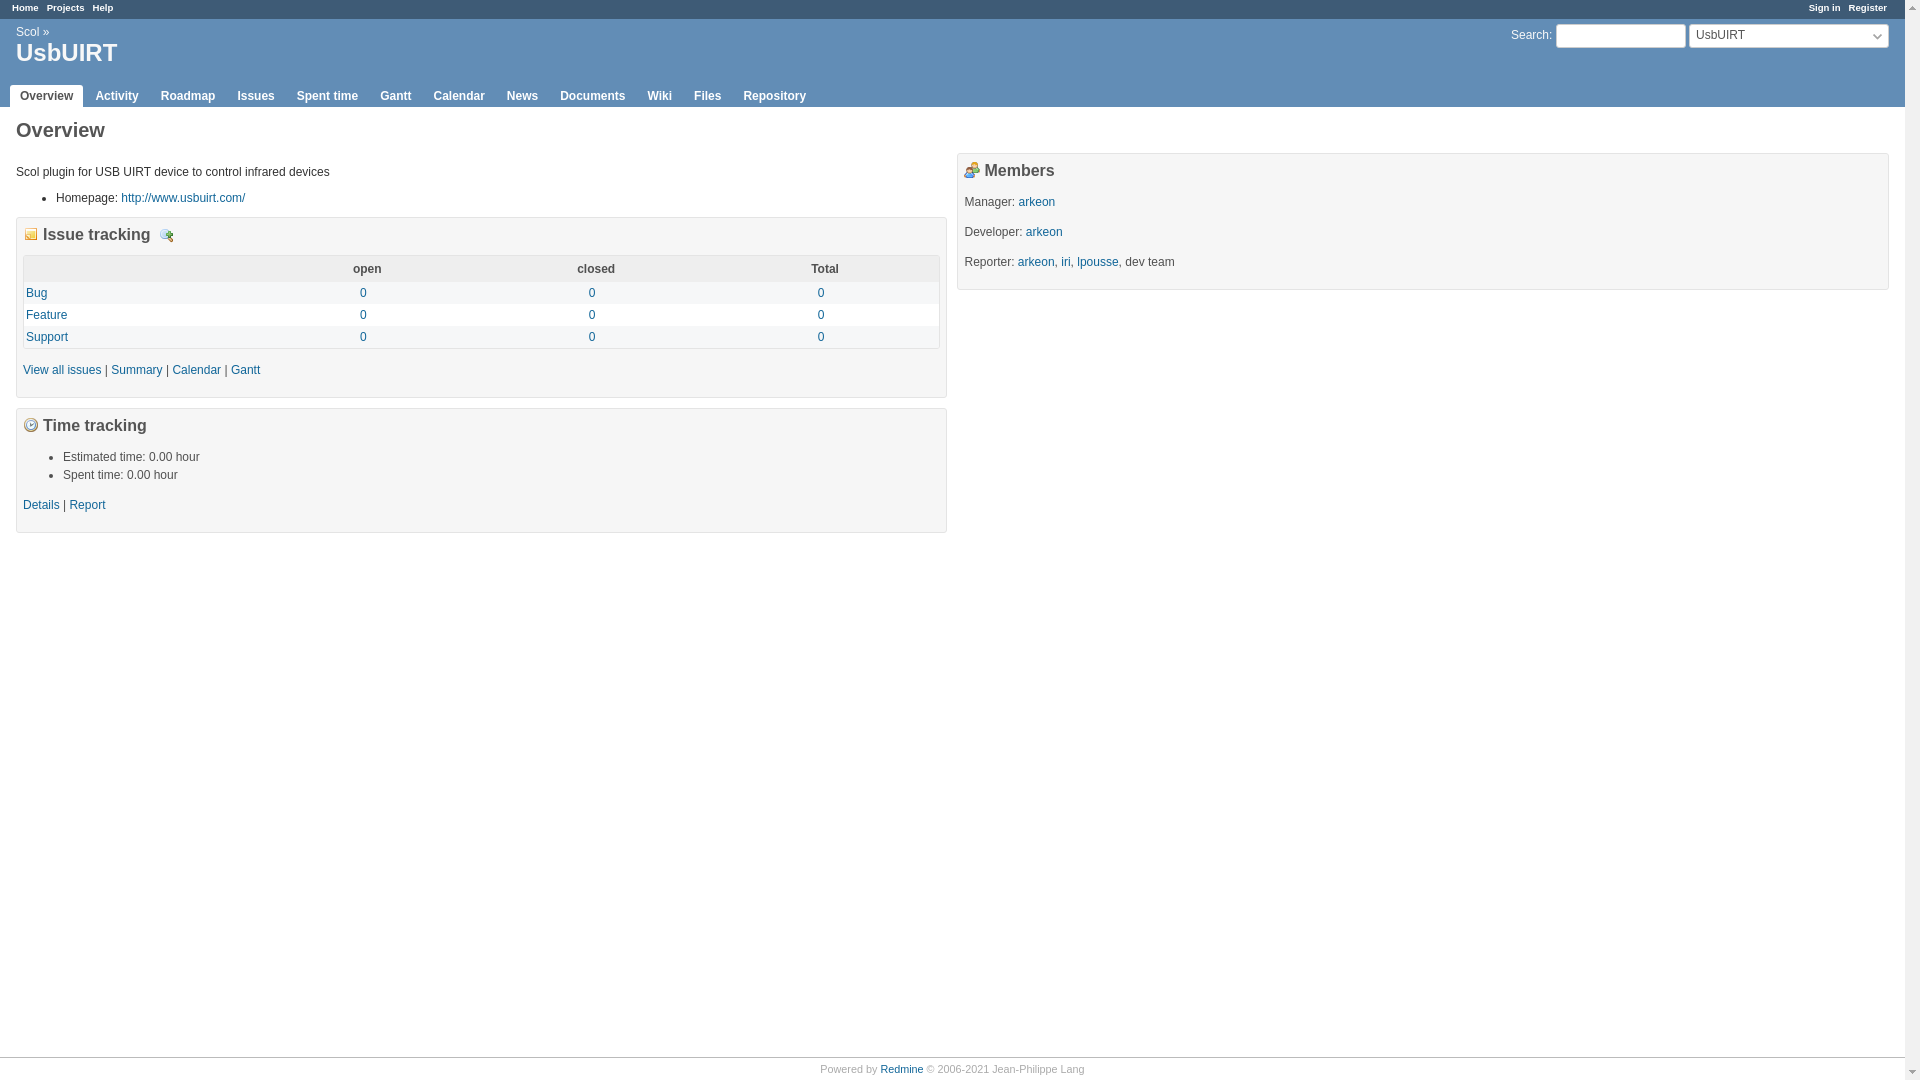  Describe the element at coordinates (46, 96) in the screenshot. I see `Overview` at that location.